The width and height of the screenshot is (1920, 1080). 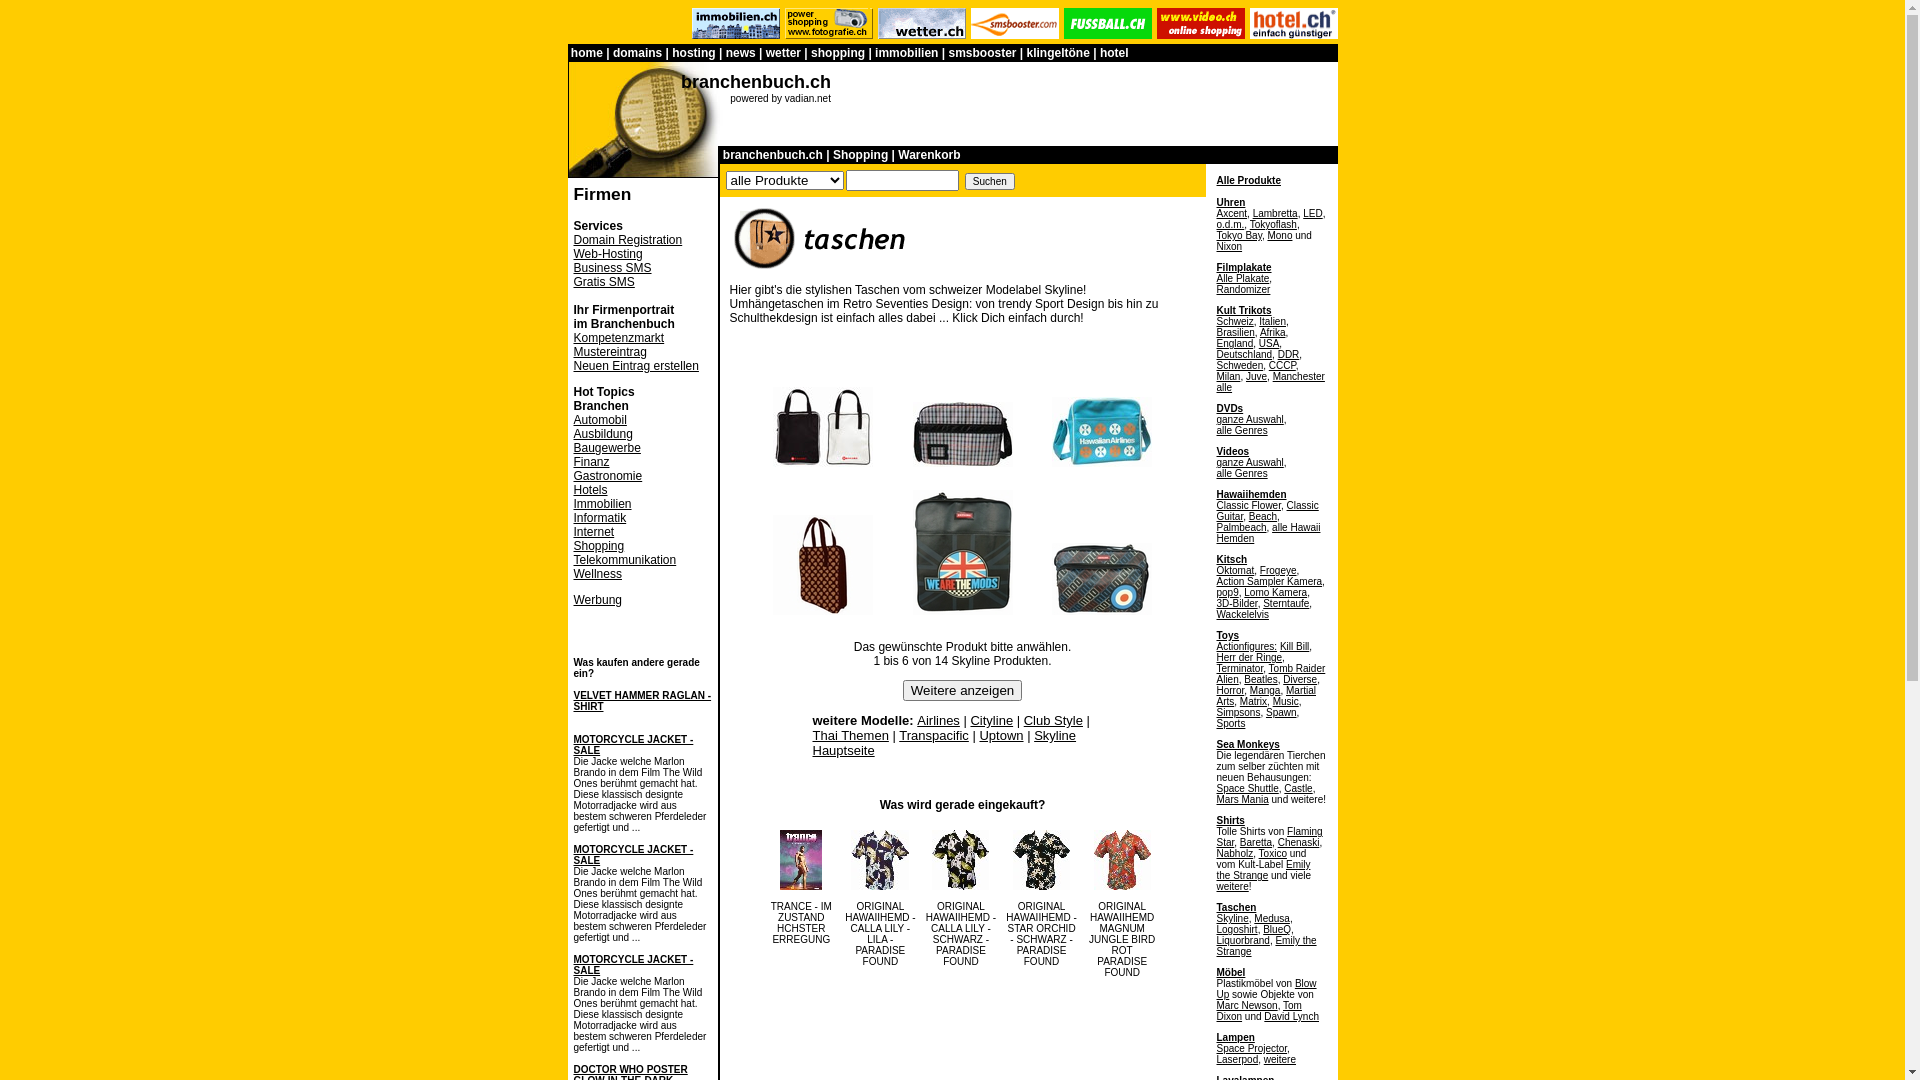 I want to click on Emily the Strange, so click(x=1266, y=946).